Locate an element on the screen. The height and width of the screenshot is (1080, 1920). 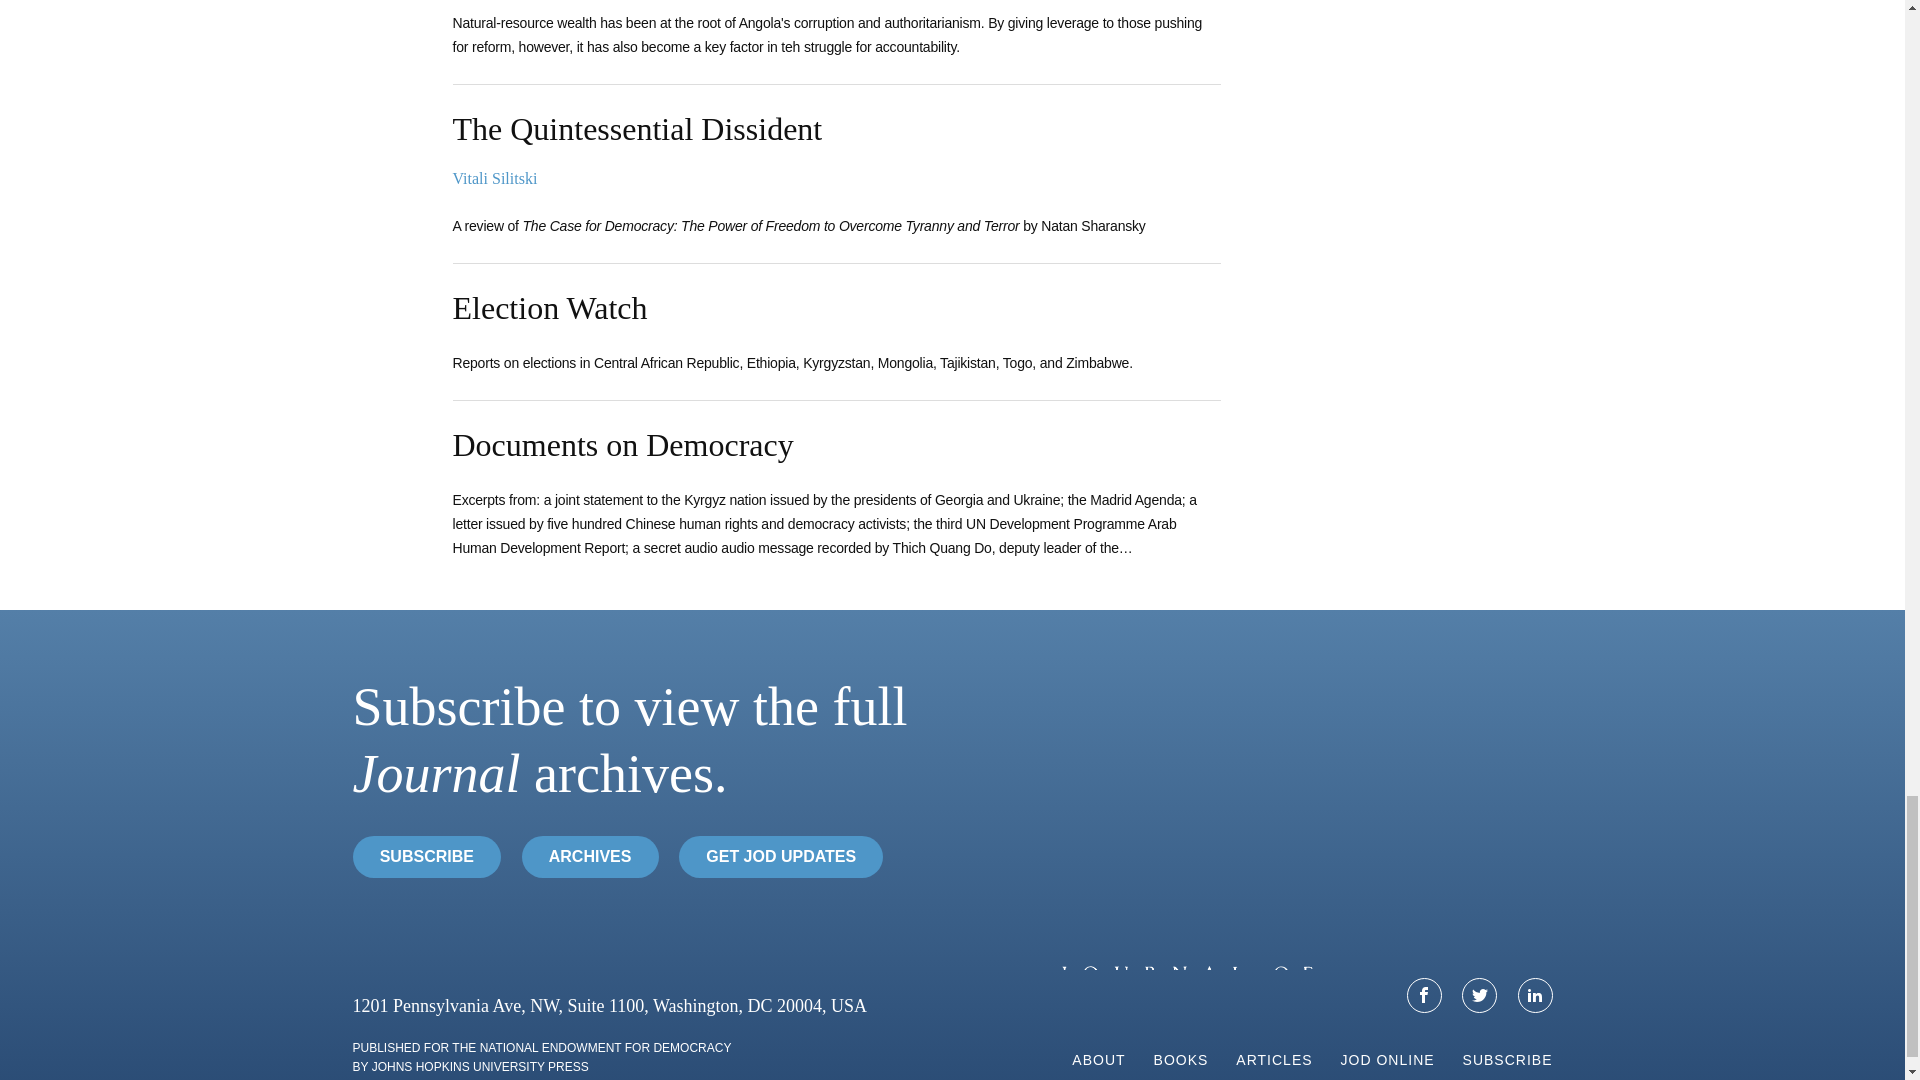
Facebook is located at coordinates (1424, 996).